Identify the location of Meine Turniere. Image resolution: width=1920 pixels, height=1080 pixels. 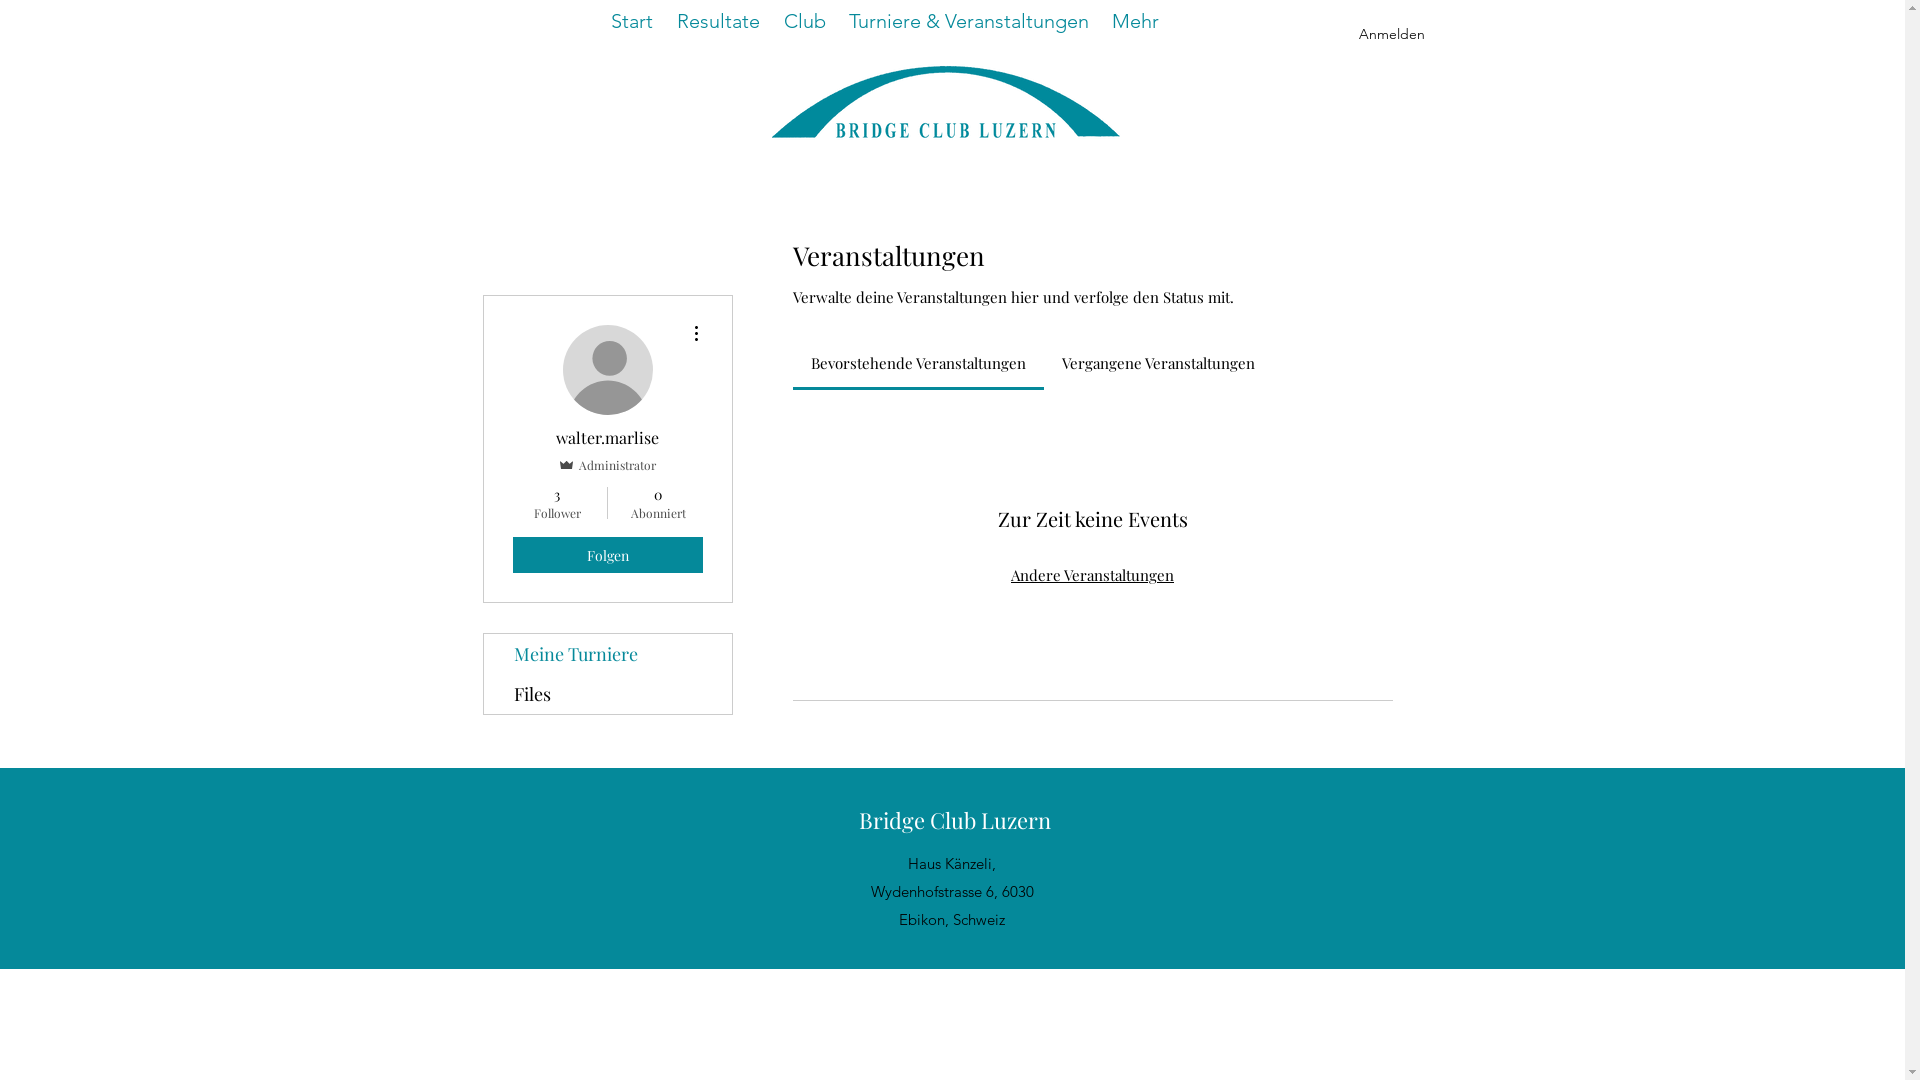
(608, 654).